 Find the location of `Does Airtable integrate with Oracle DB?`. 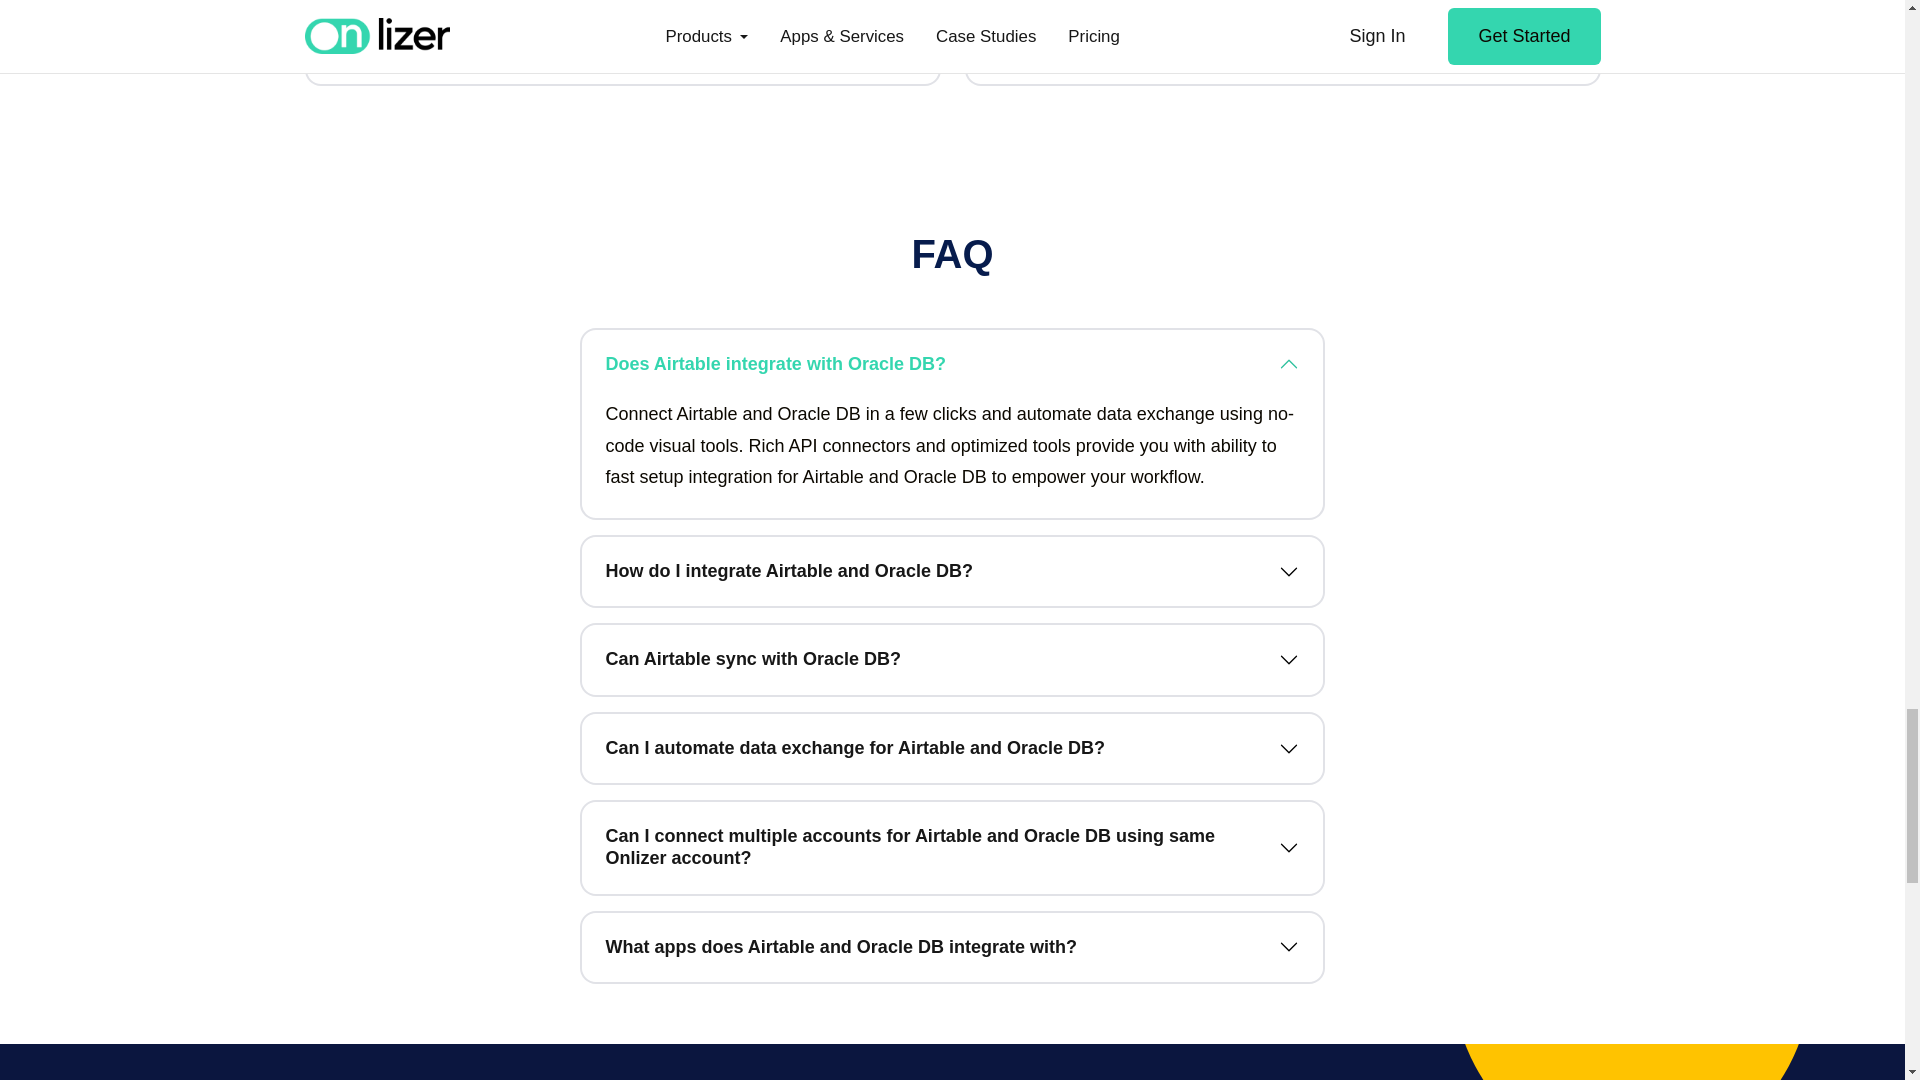

Does Airtable integrate with Oracle DB? is located at coordinates (952, 364).